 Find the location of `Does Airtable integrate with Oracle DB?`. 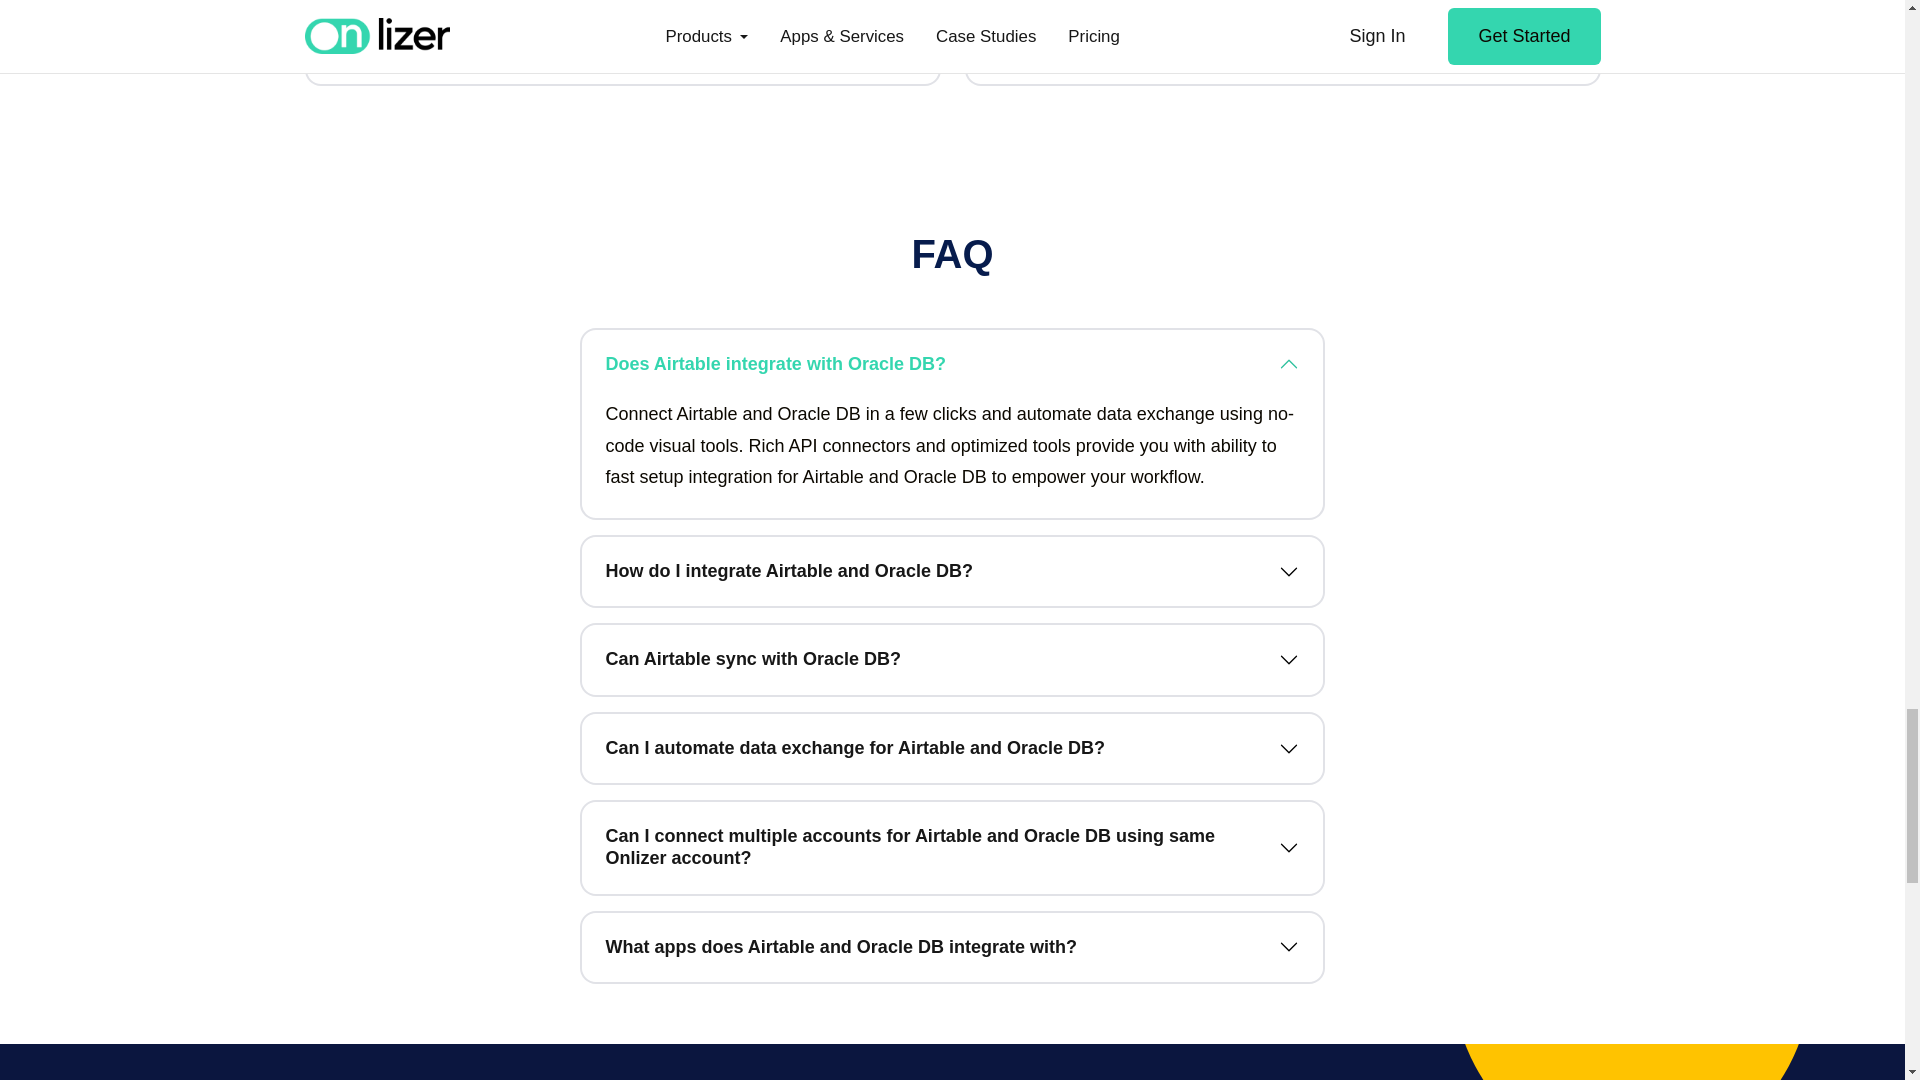

Does Airtable integrate with Oracle DB? is located at coordinates (952, 364).